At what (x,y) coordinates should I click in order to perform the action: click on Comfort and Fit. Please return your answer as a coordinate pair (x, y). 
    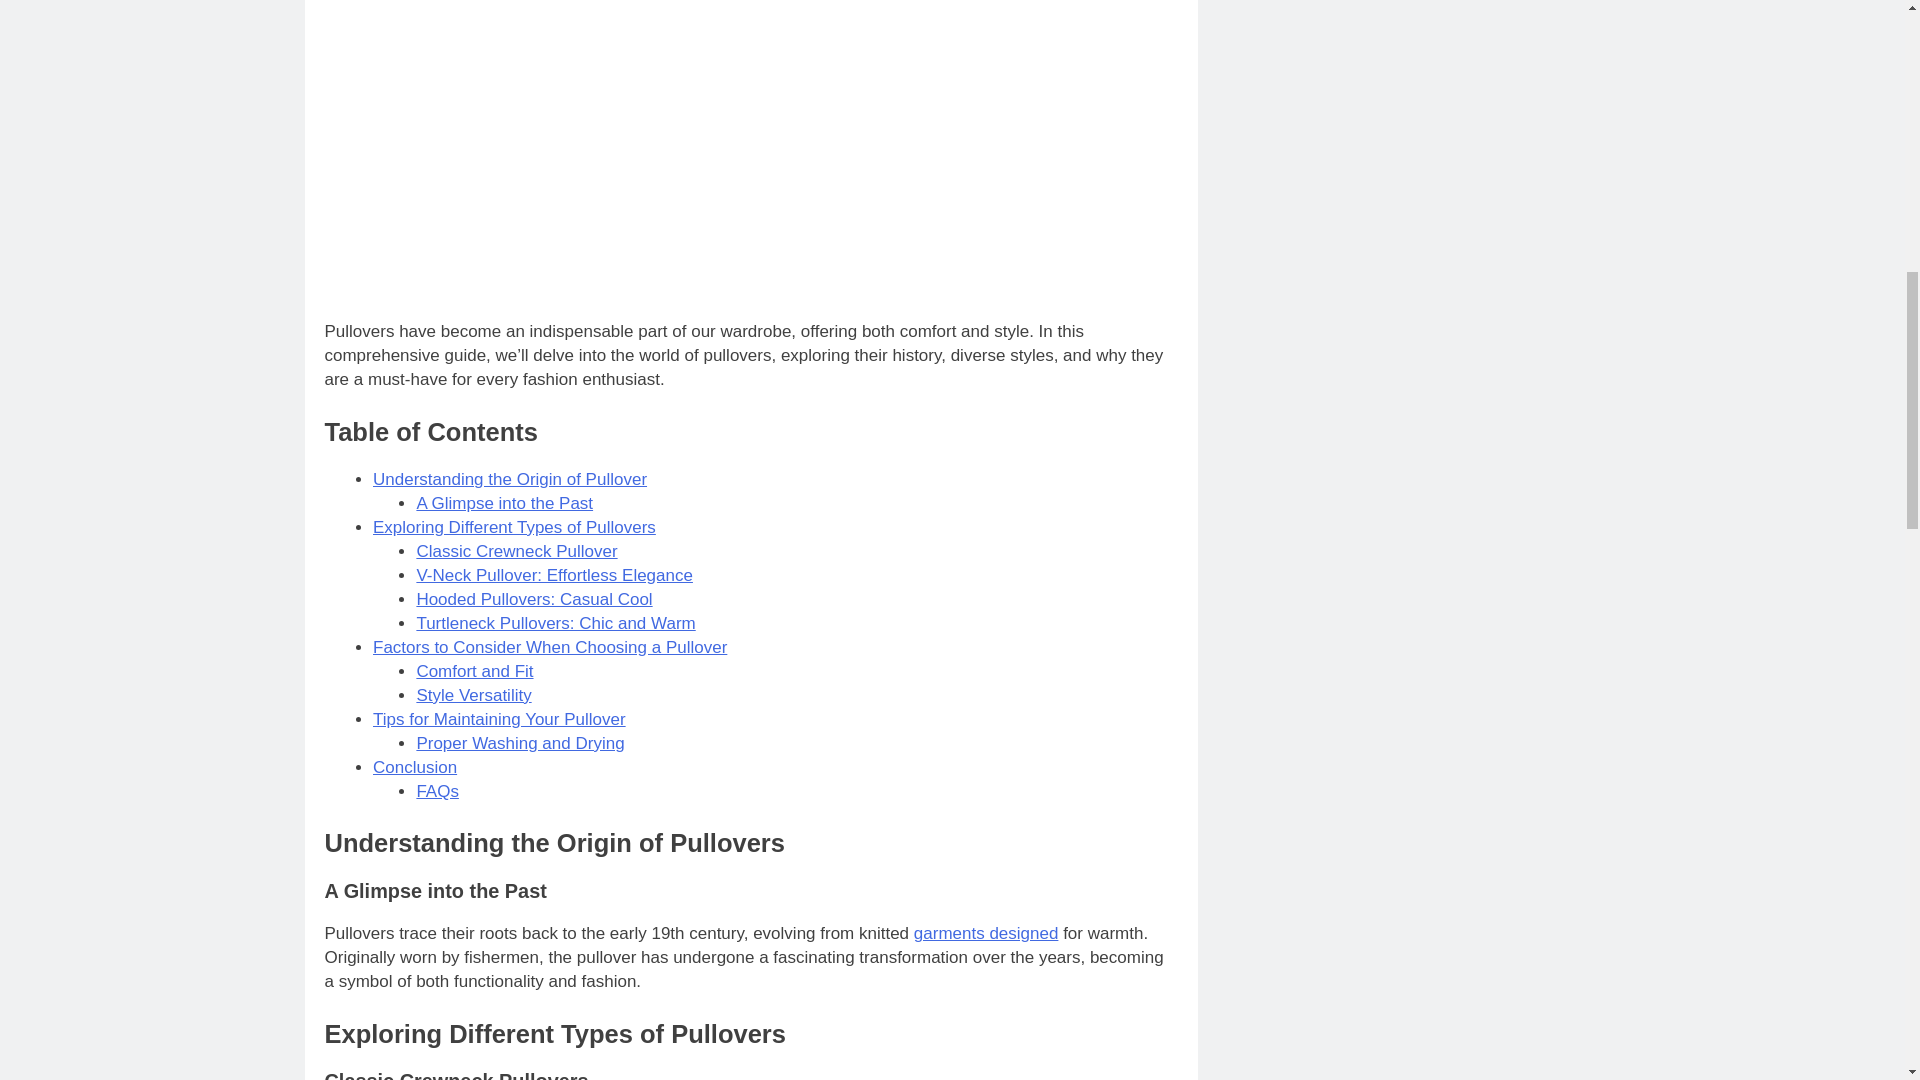
    Looking at the image, I should click on (474, 672).